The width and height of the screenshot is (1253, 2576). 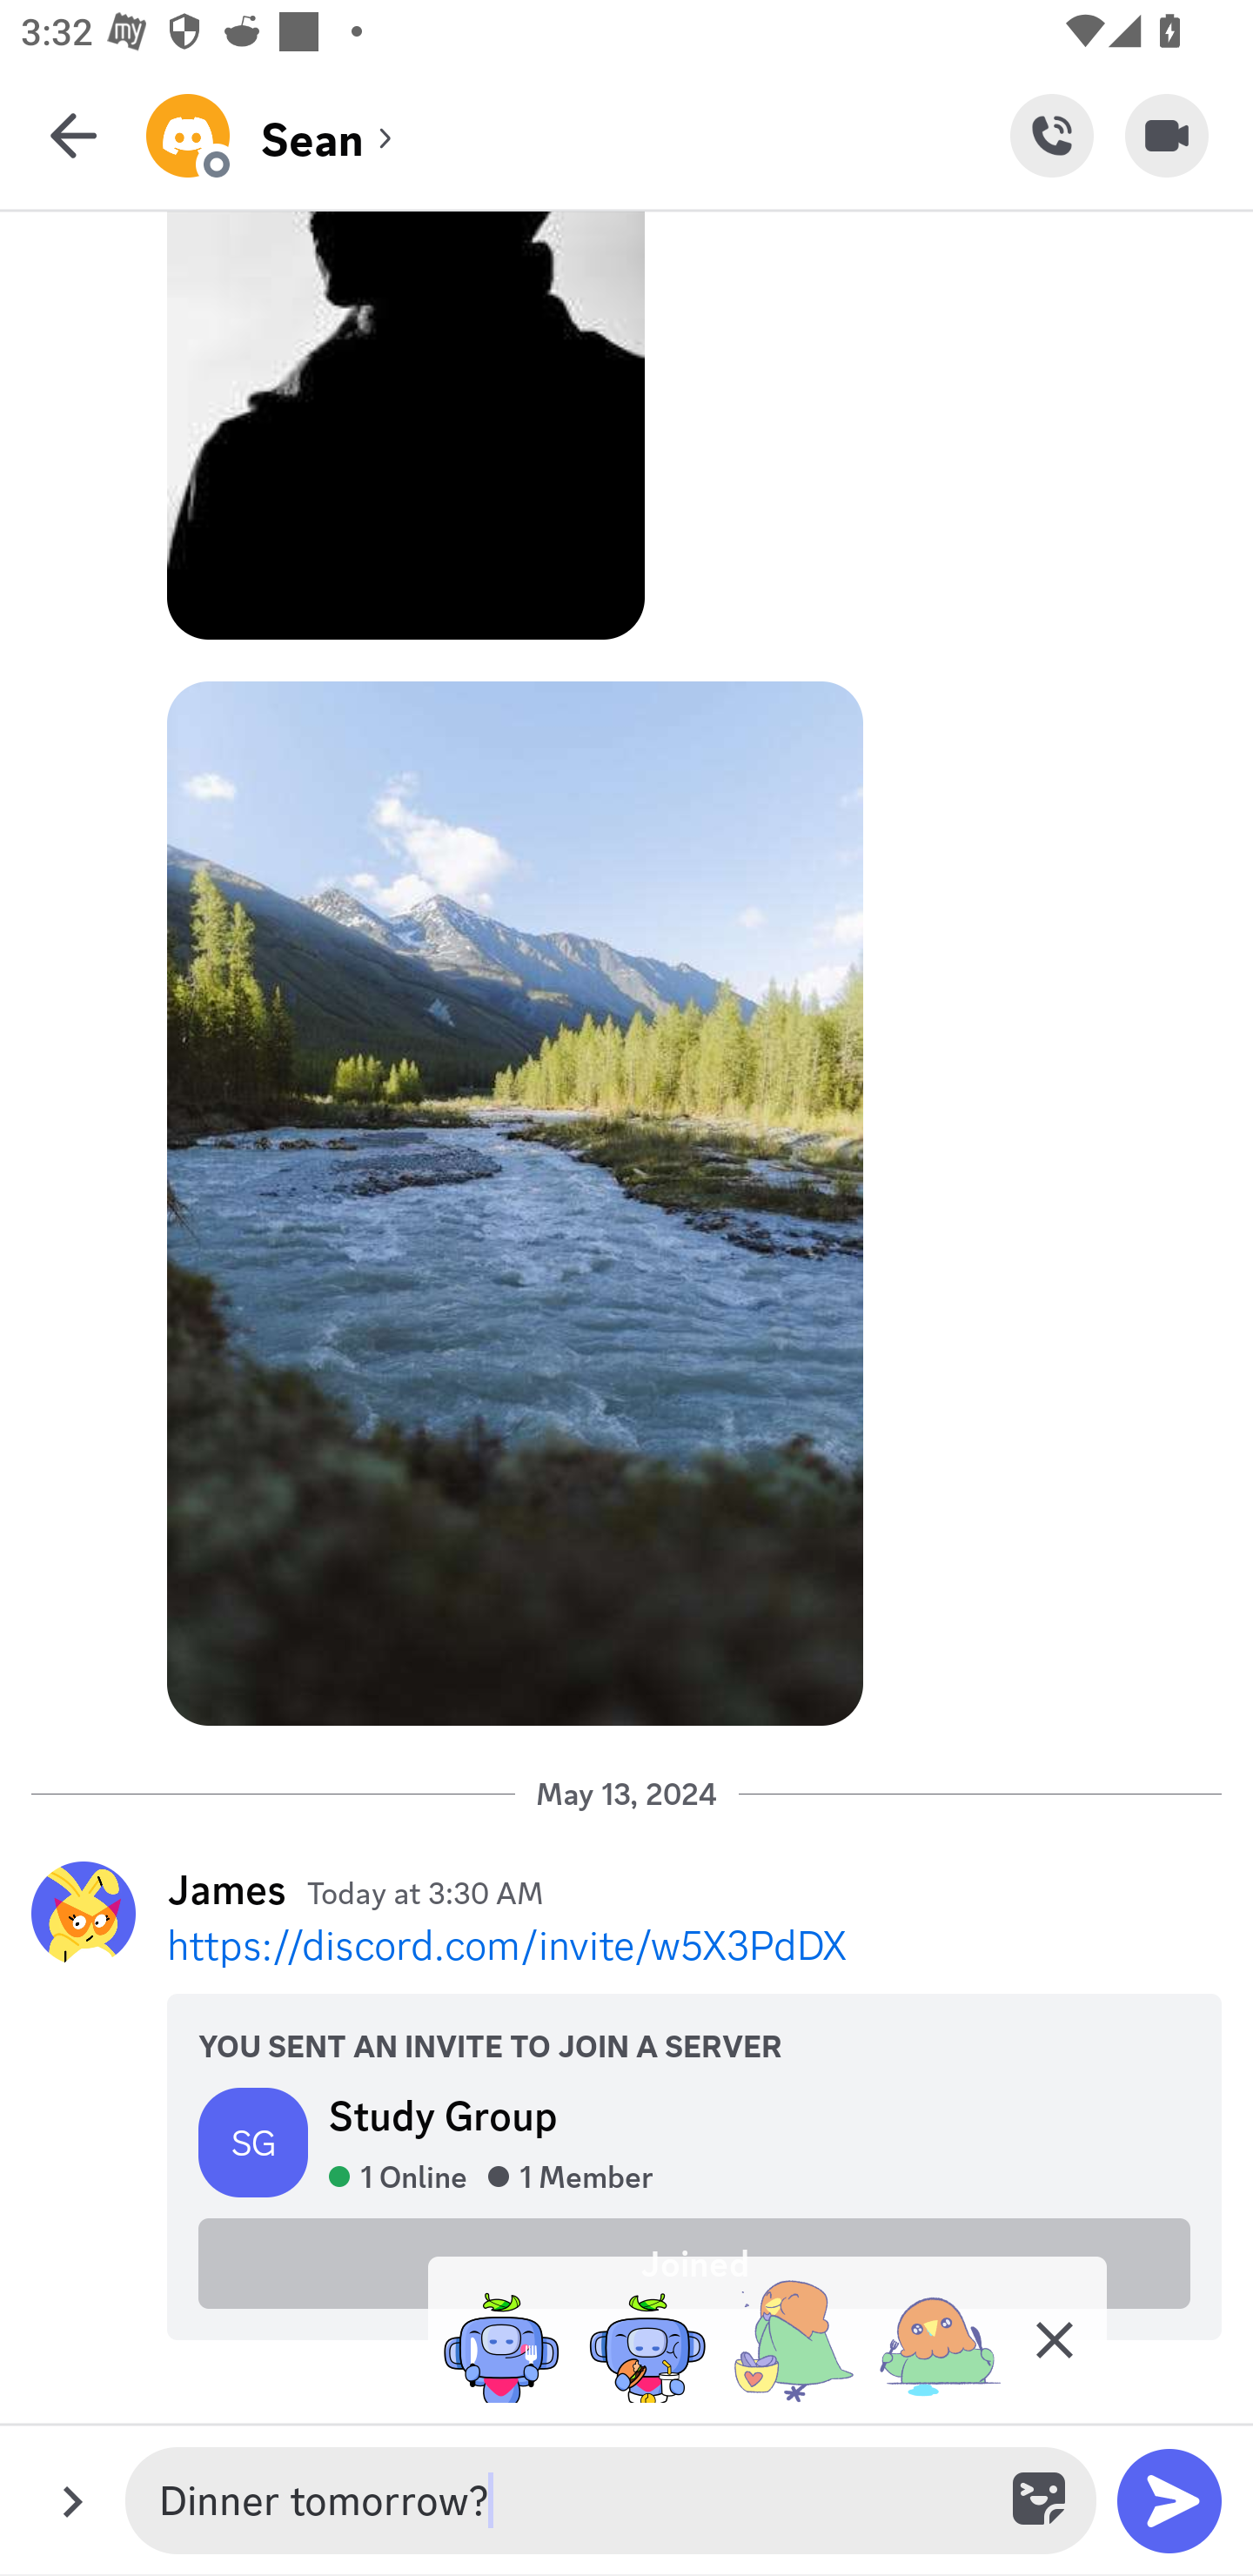 I want to click on Toggle emoji keyboard, so click(x=1042, y=2501).